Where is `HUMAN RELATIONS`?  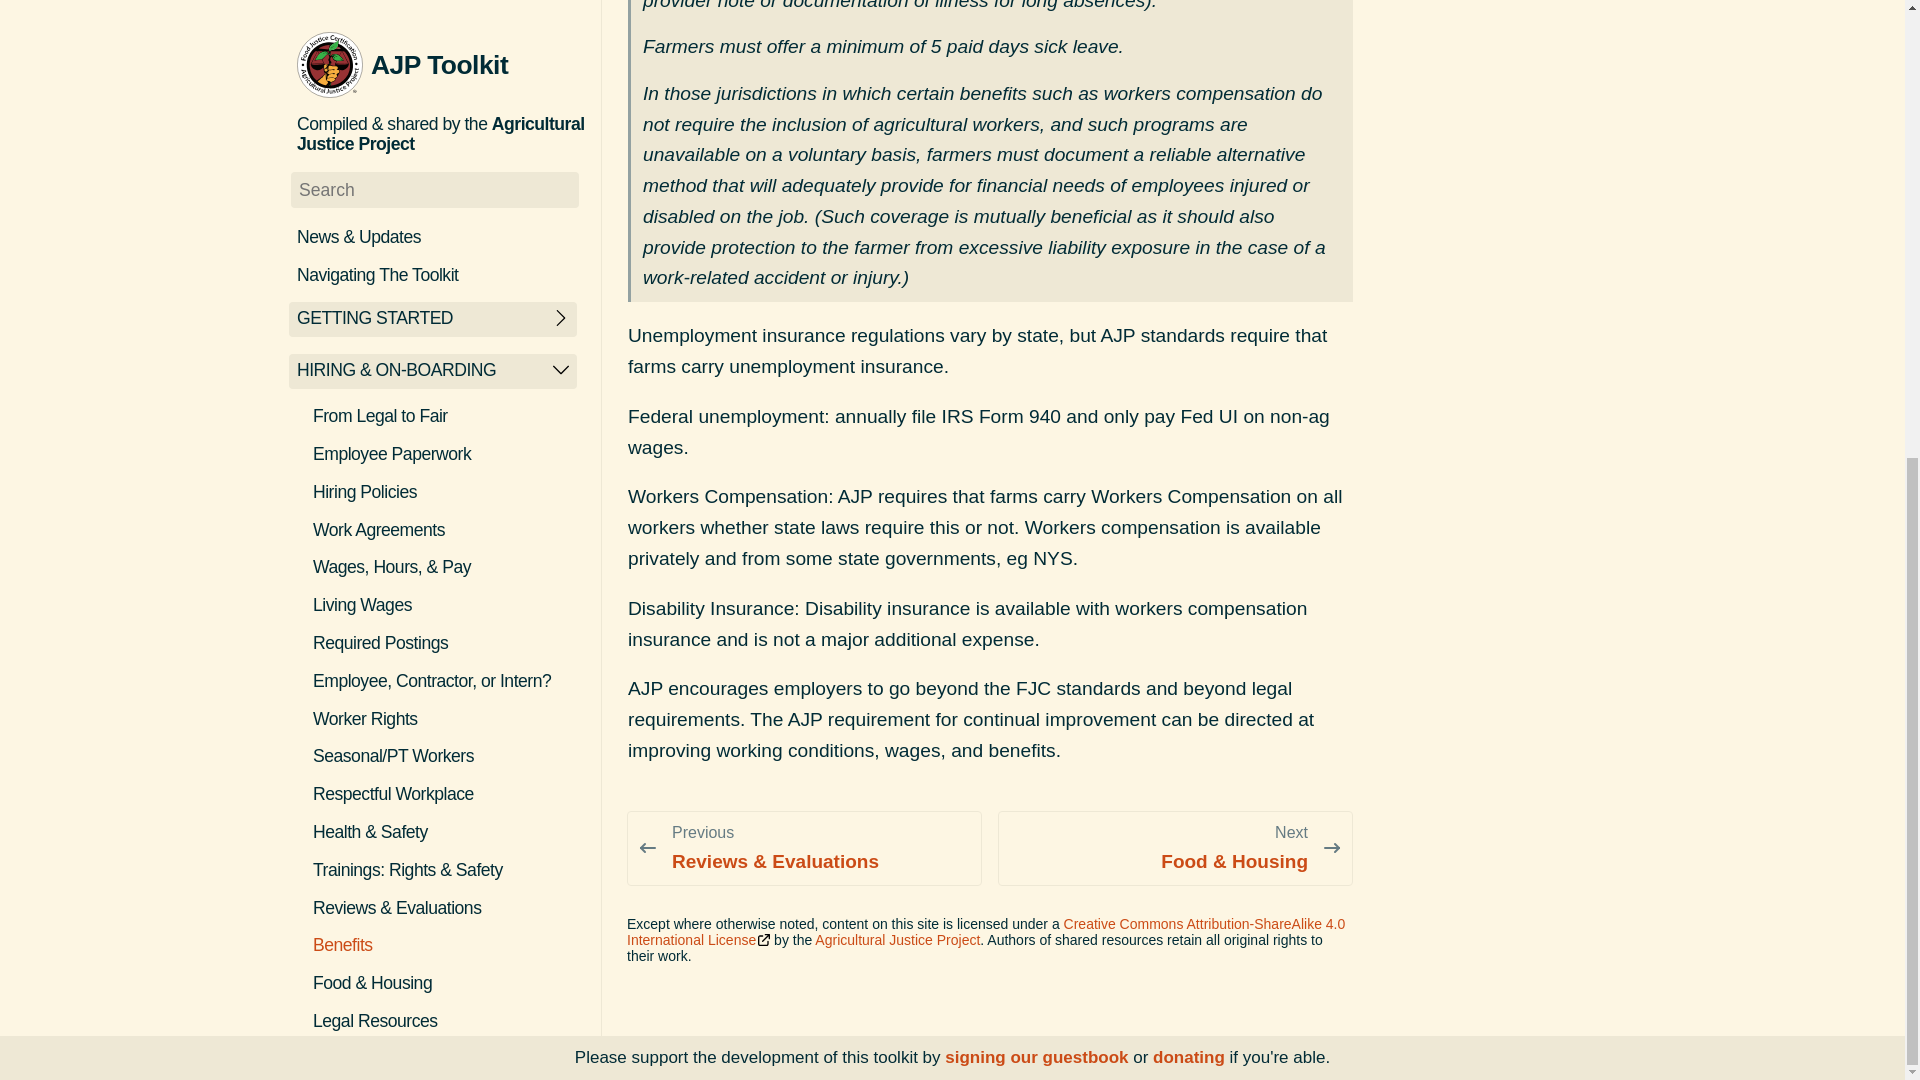 HUMAN RELATIONS is located at coordinates (376, 366).